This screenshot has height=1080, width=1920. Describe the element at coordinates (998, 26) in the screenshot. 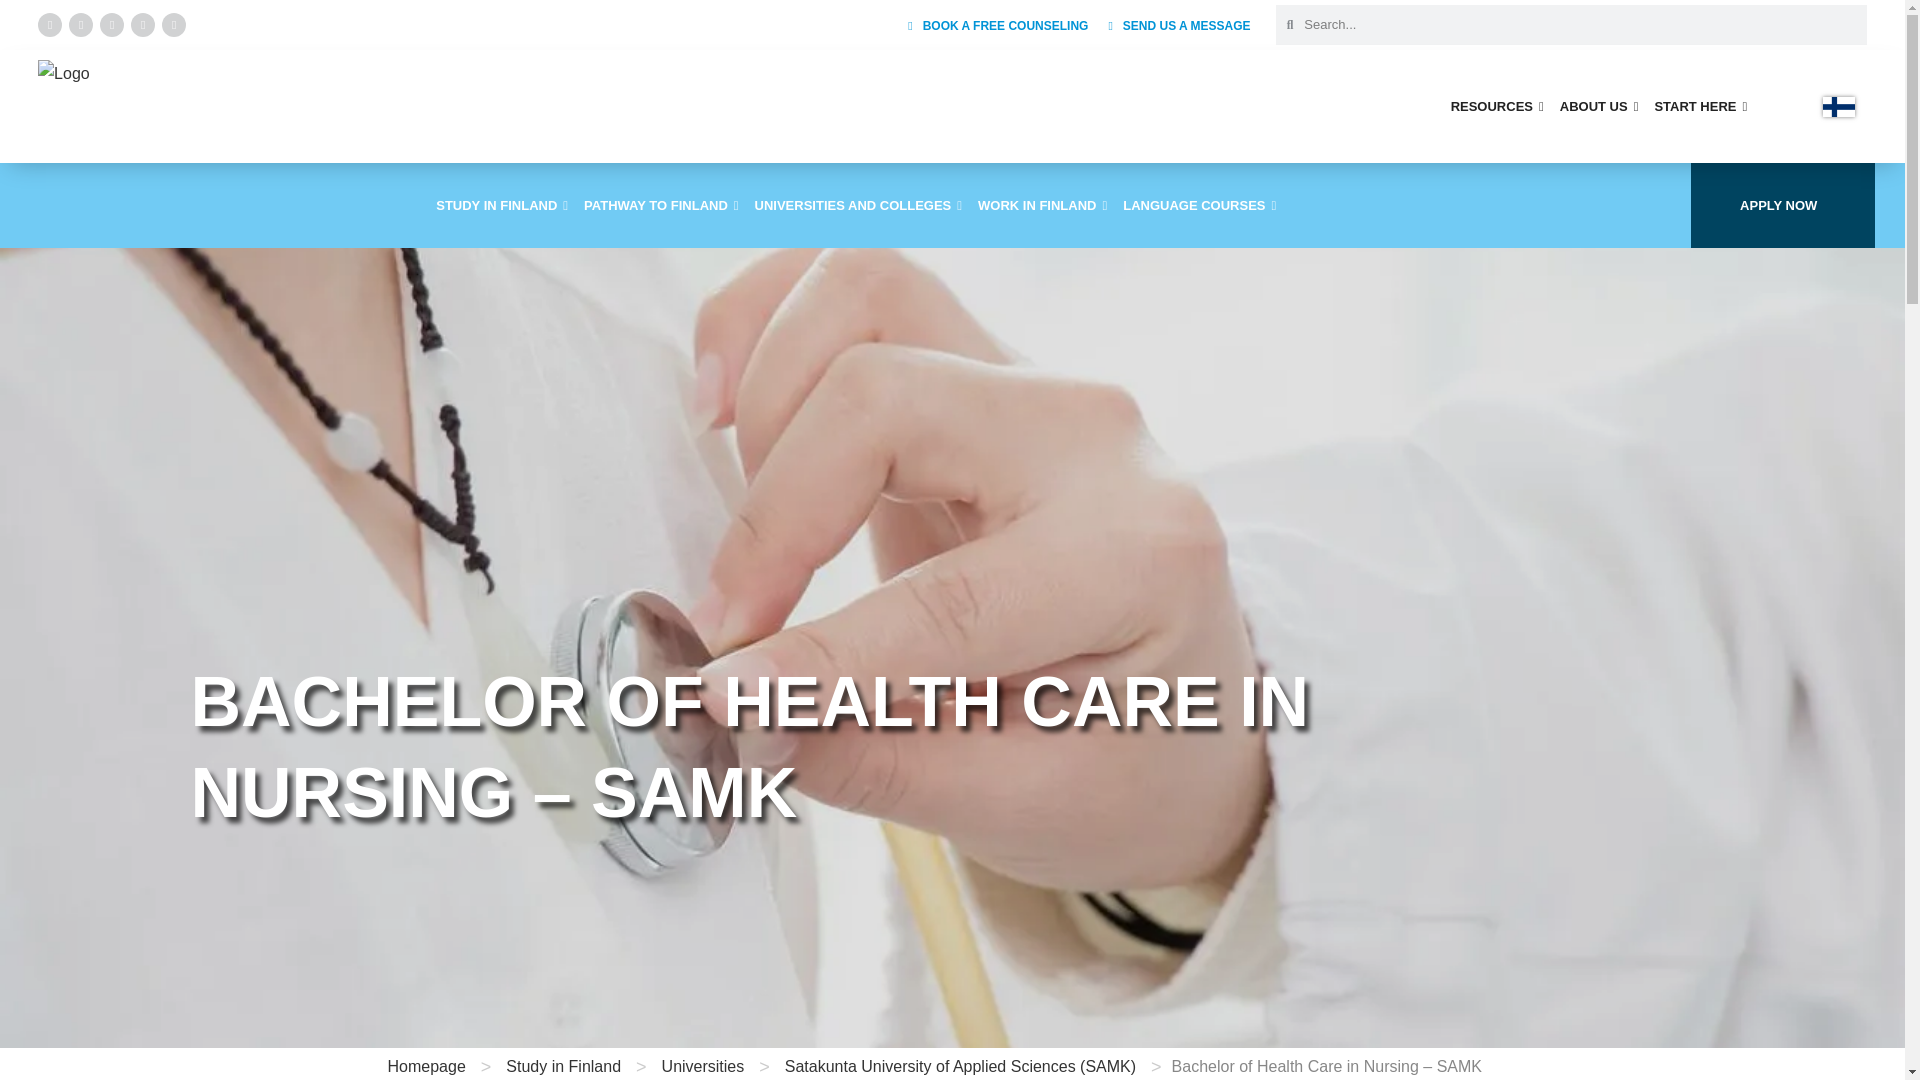

I see `BOOK A FREE COUNSELING` at that location.